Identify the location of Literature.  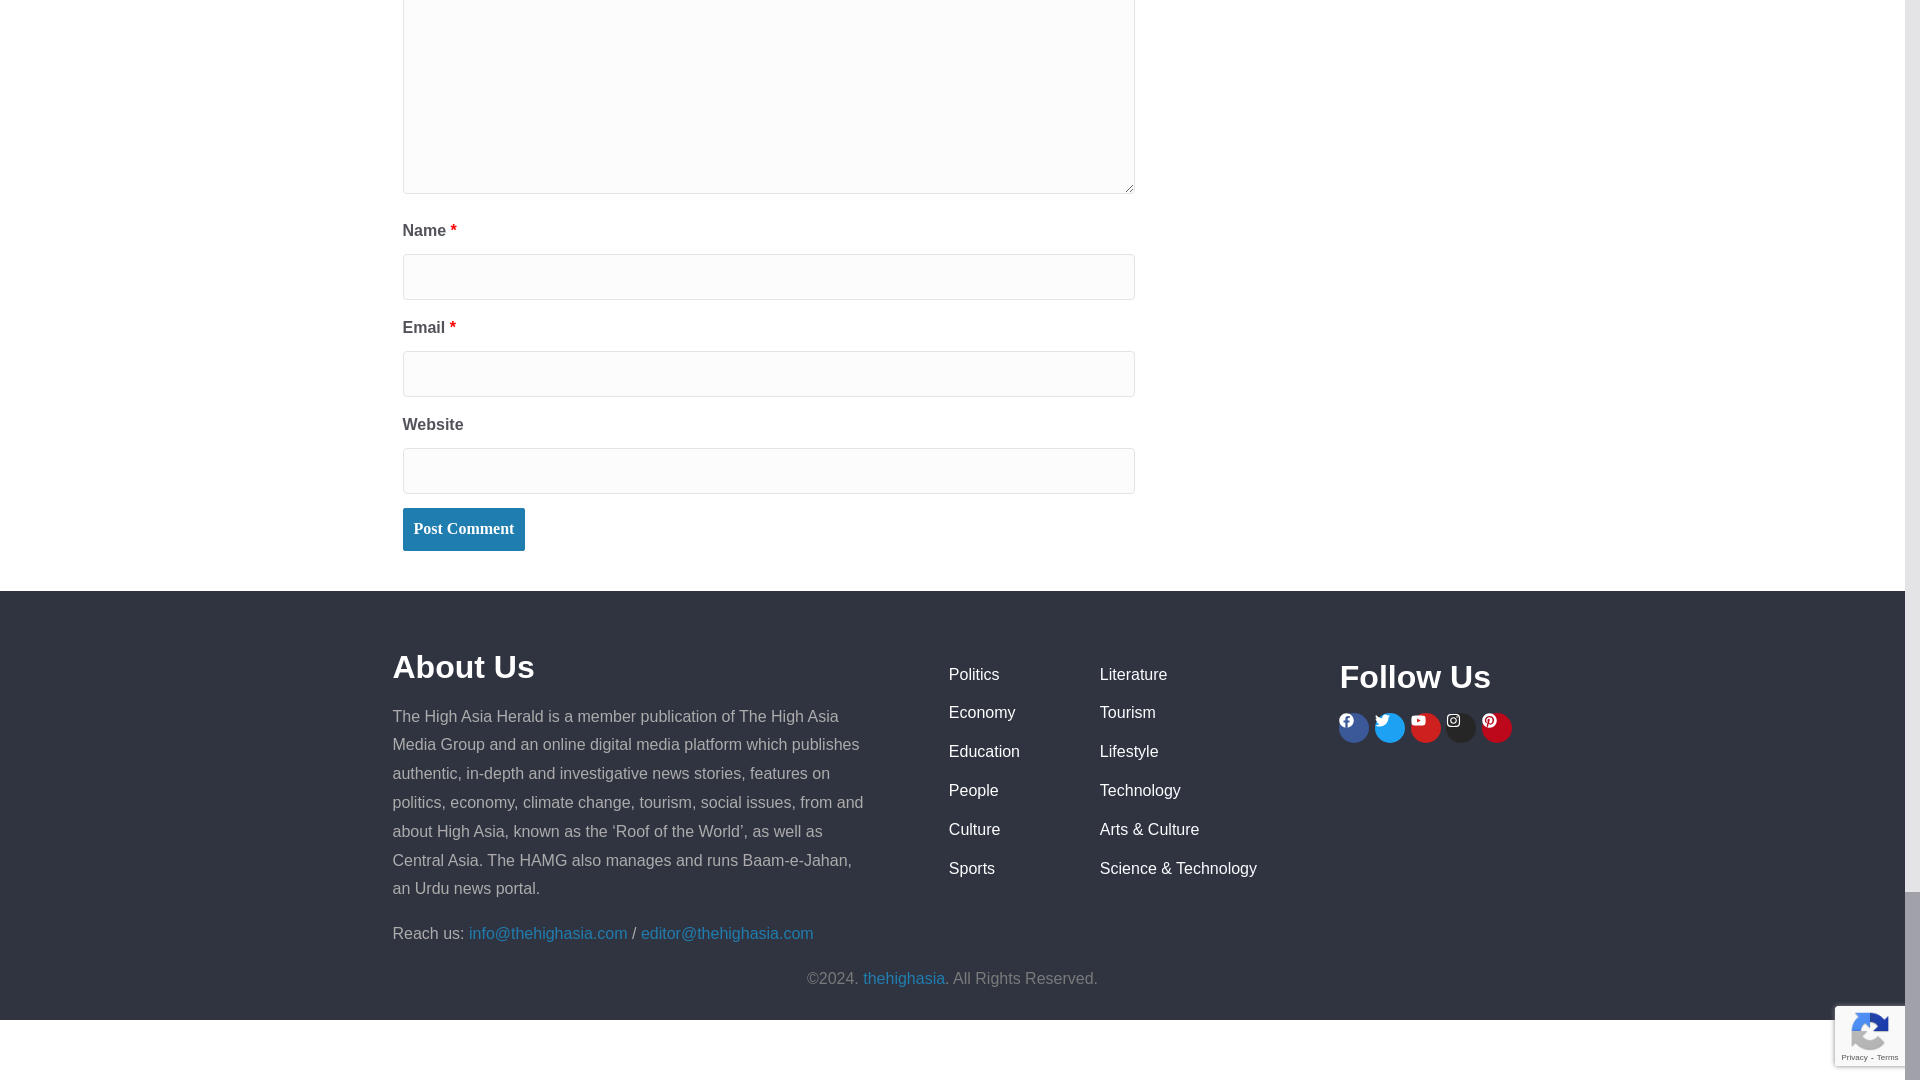
(1210, 675).